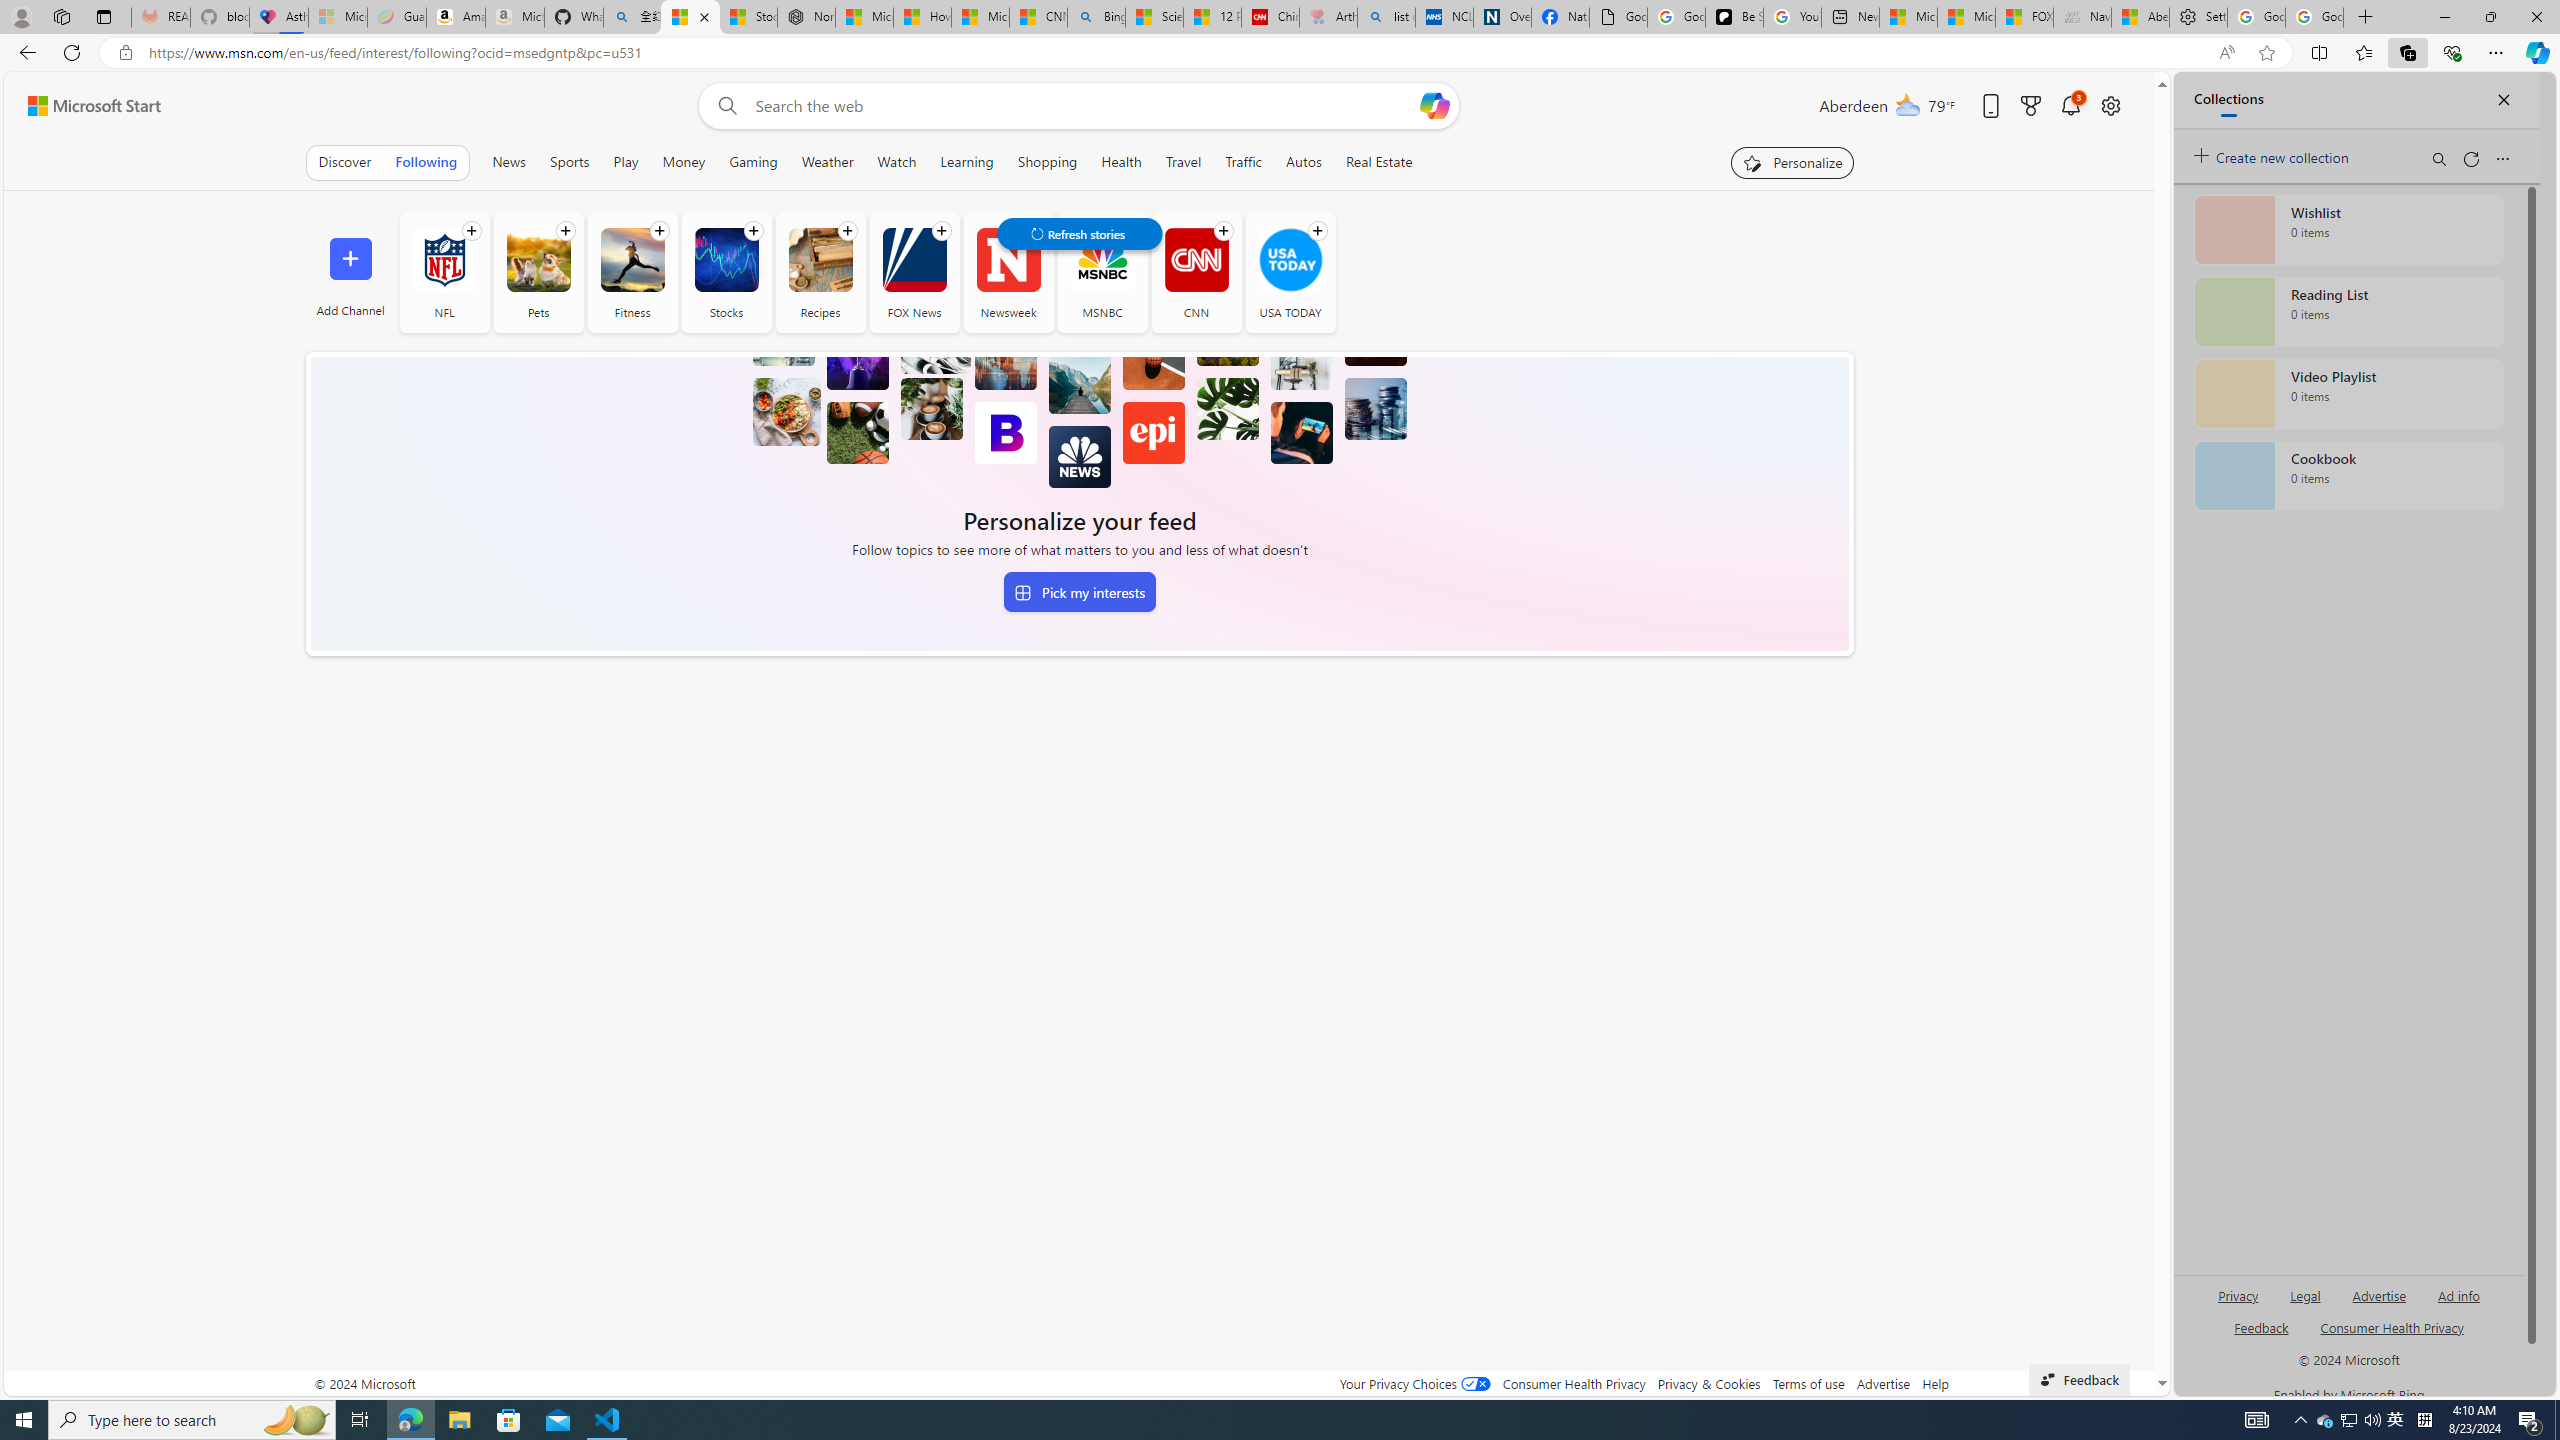 Image resolution: width=2560 pixels, height=1440 pixels. I want to click on FOX News - MSN, so click(2023, 17).